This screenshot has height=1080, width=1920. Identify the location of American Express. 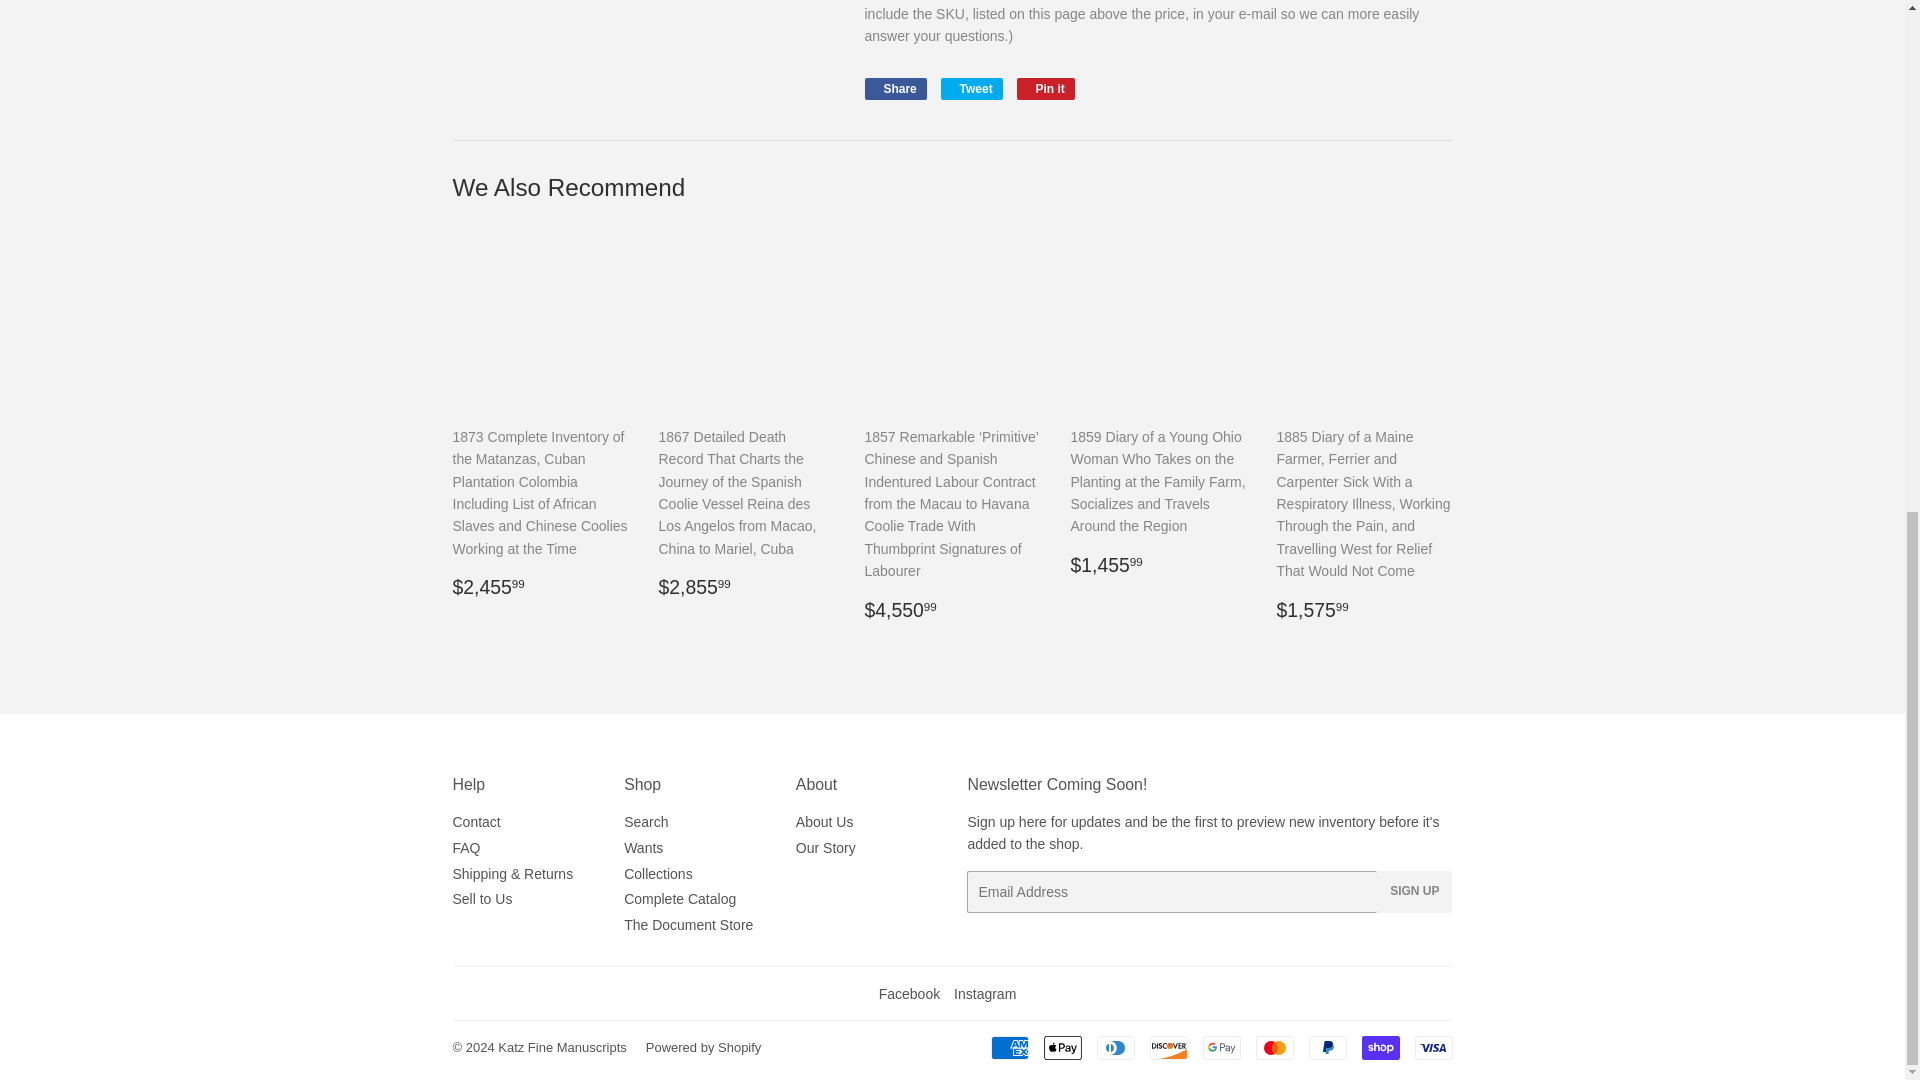
(971, 88).